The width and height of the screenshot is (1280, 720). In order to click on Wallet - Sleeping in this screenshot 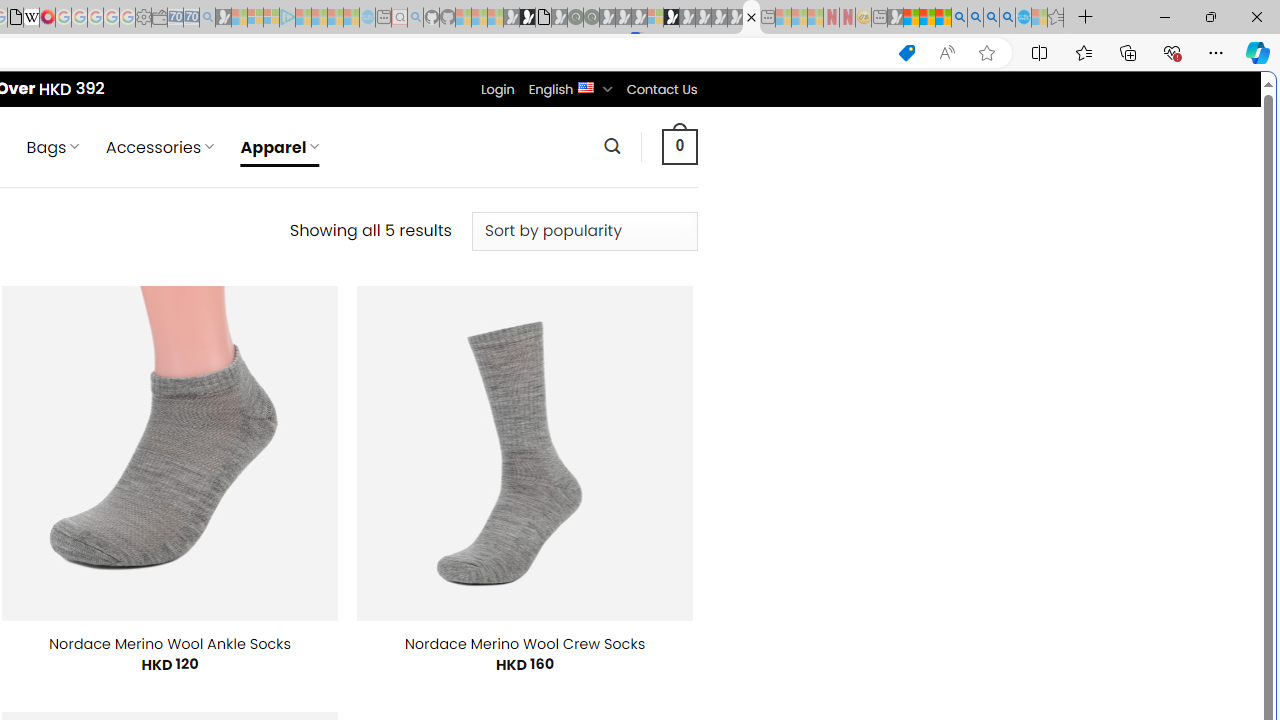, I will do `click(160, 18)`.